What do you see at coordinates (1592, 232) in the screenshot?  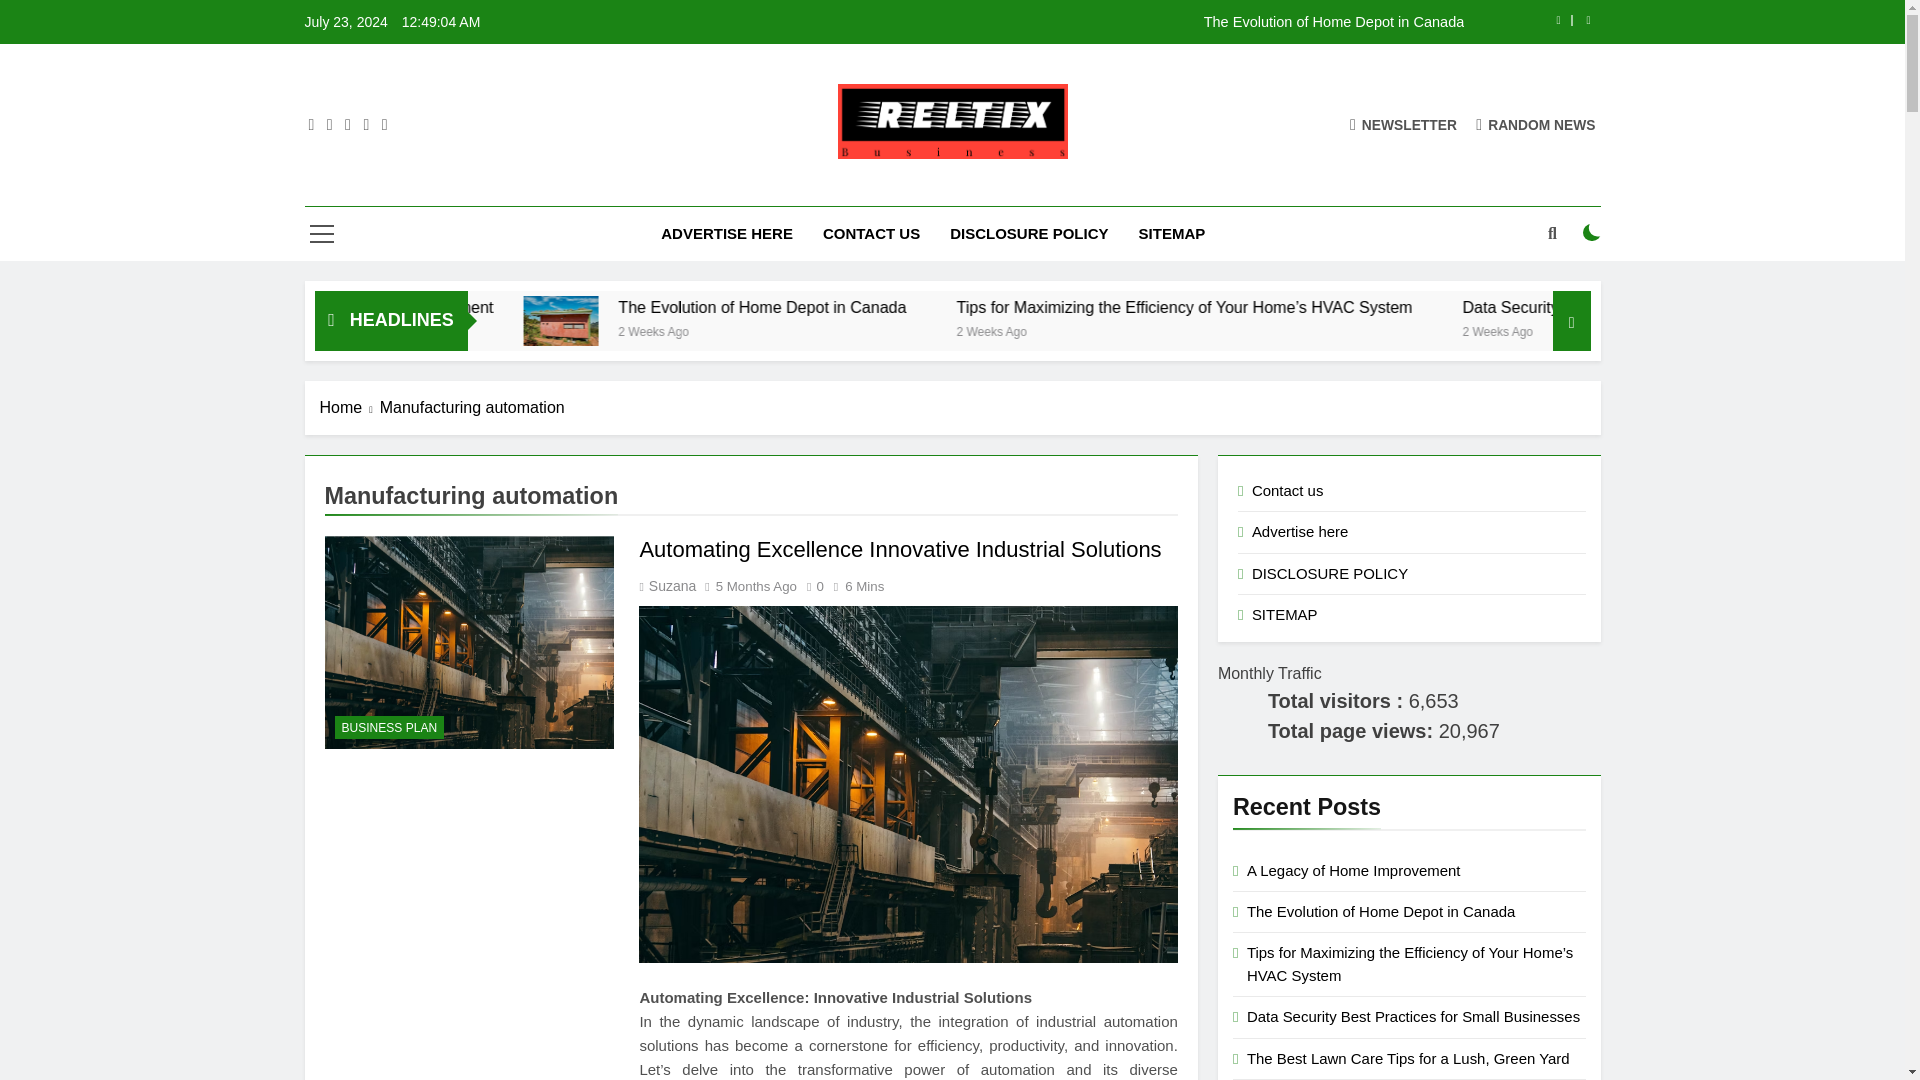 I see `on` at bounding box center [1592, 232].